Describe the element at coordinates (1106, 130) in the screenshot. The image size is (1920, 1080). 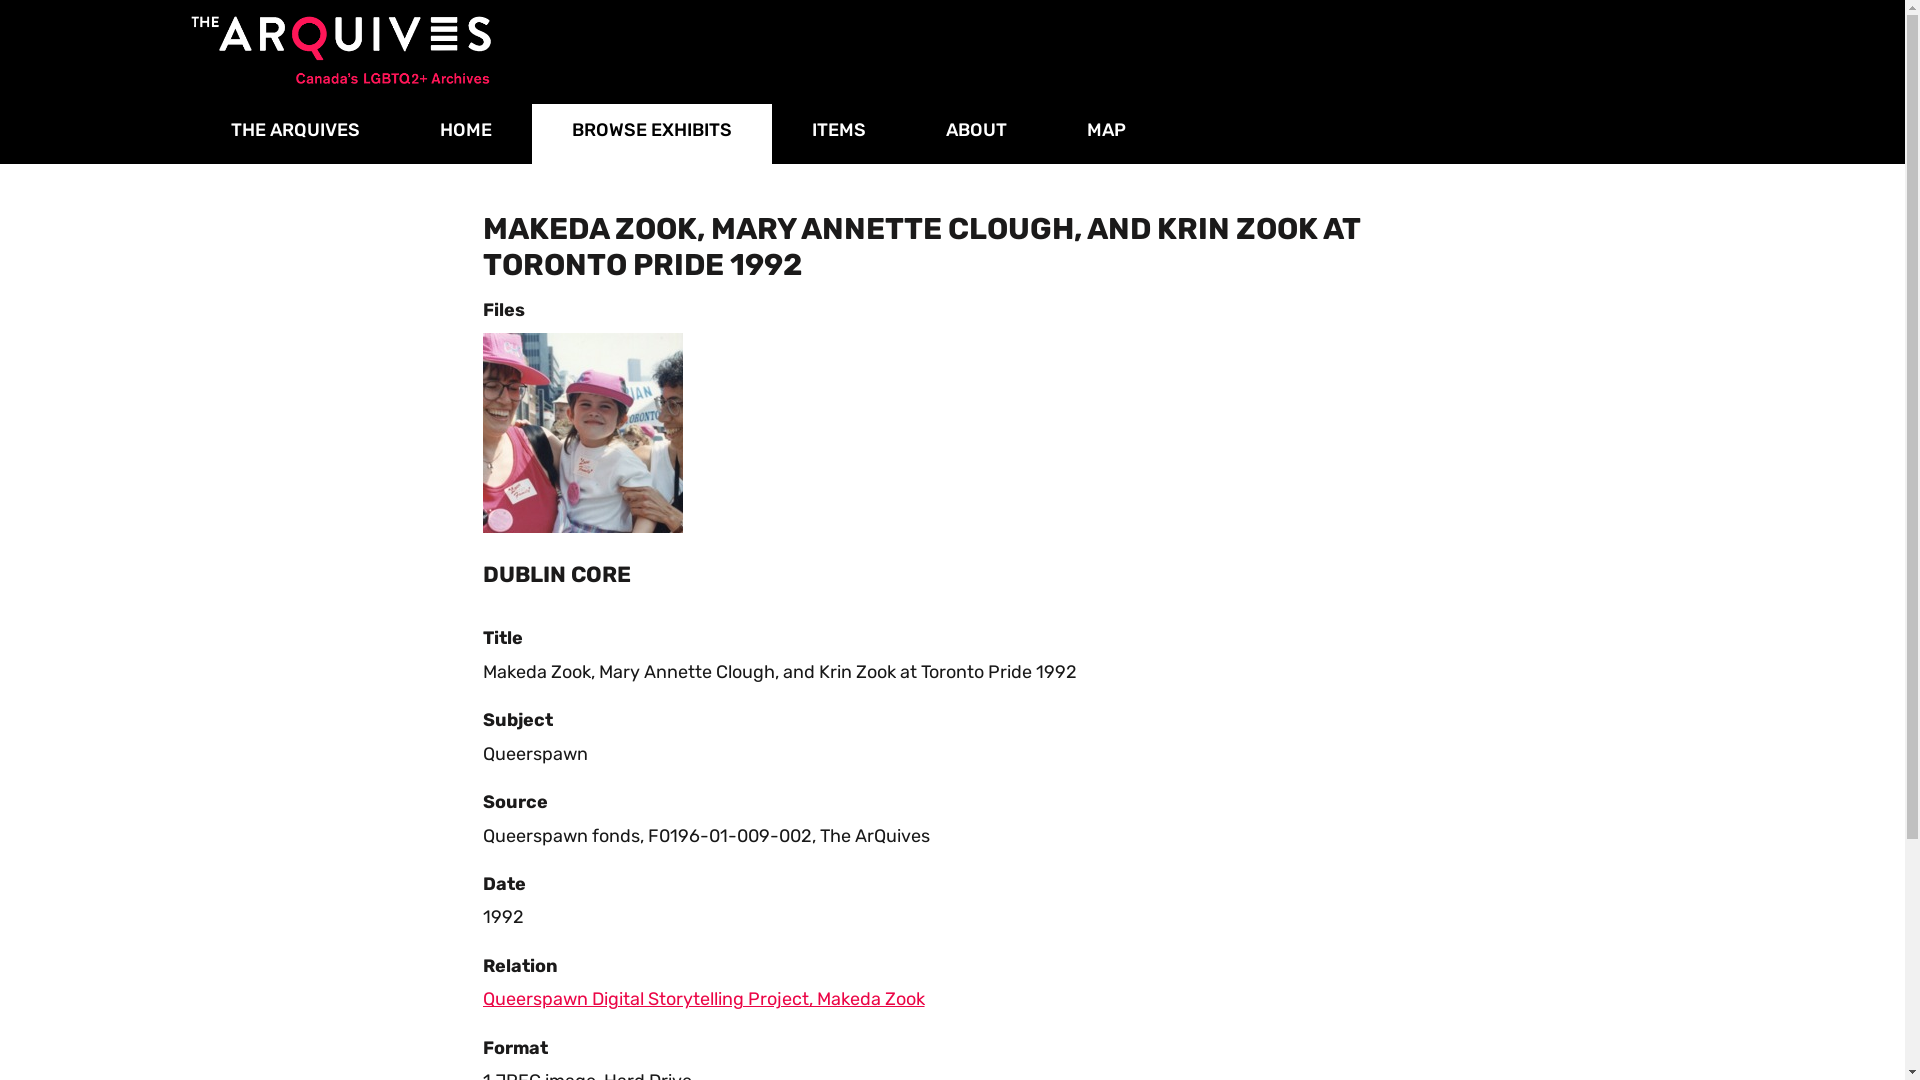
I see `MAP` at that location.